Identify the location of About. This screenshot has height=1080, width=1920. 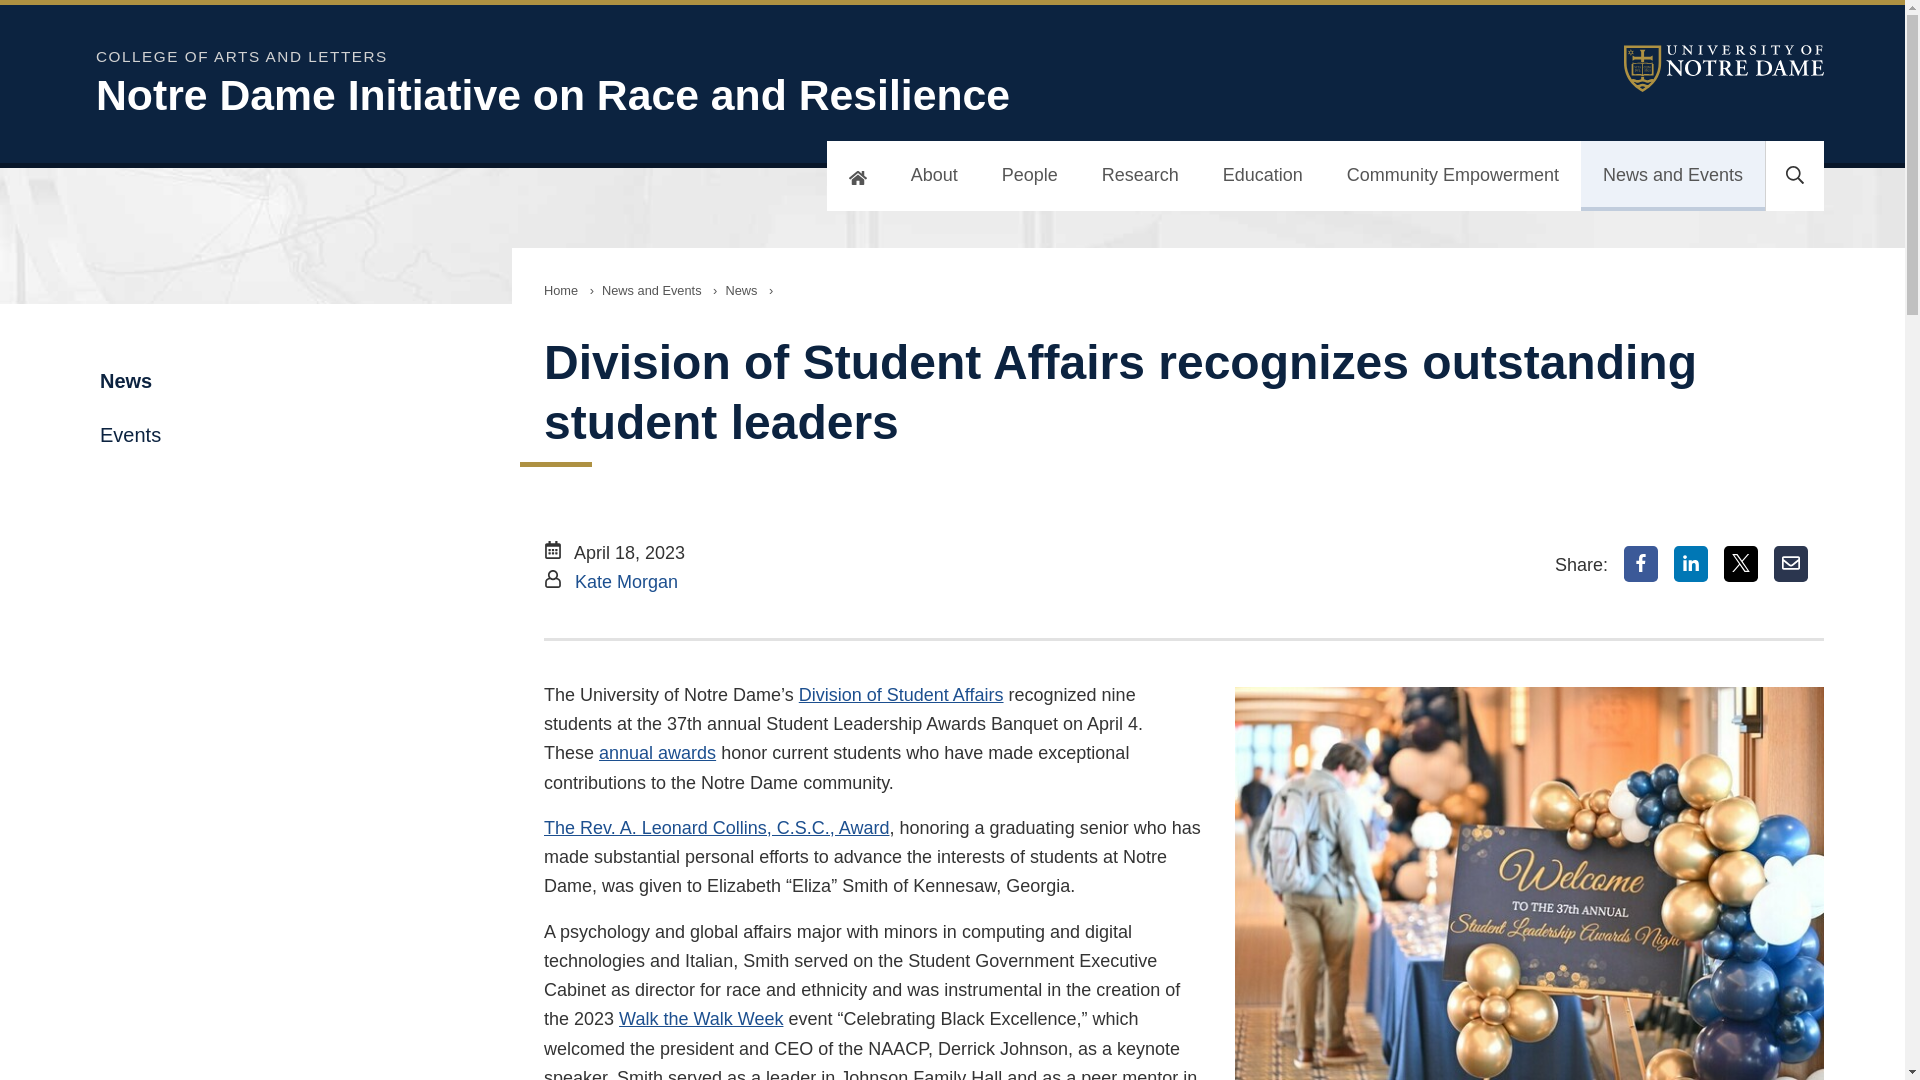
(934, 176).